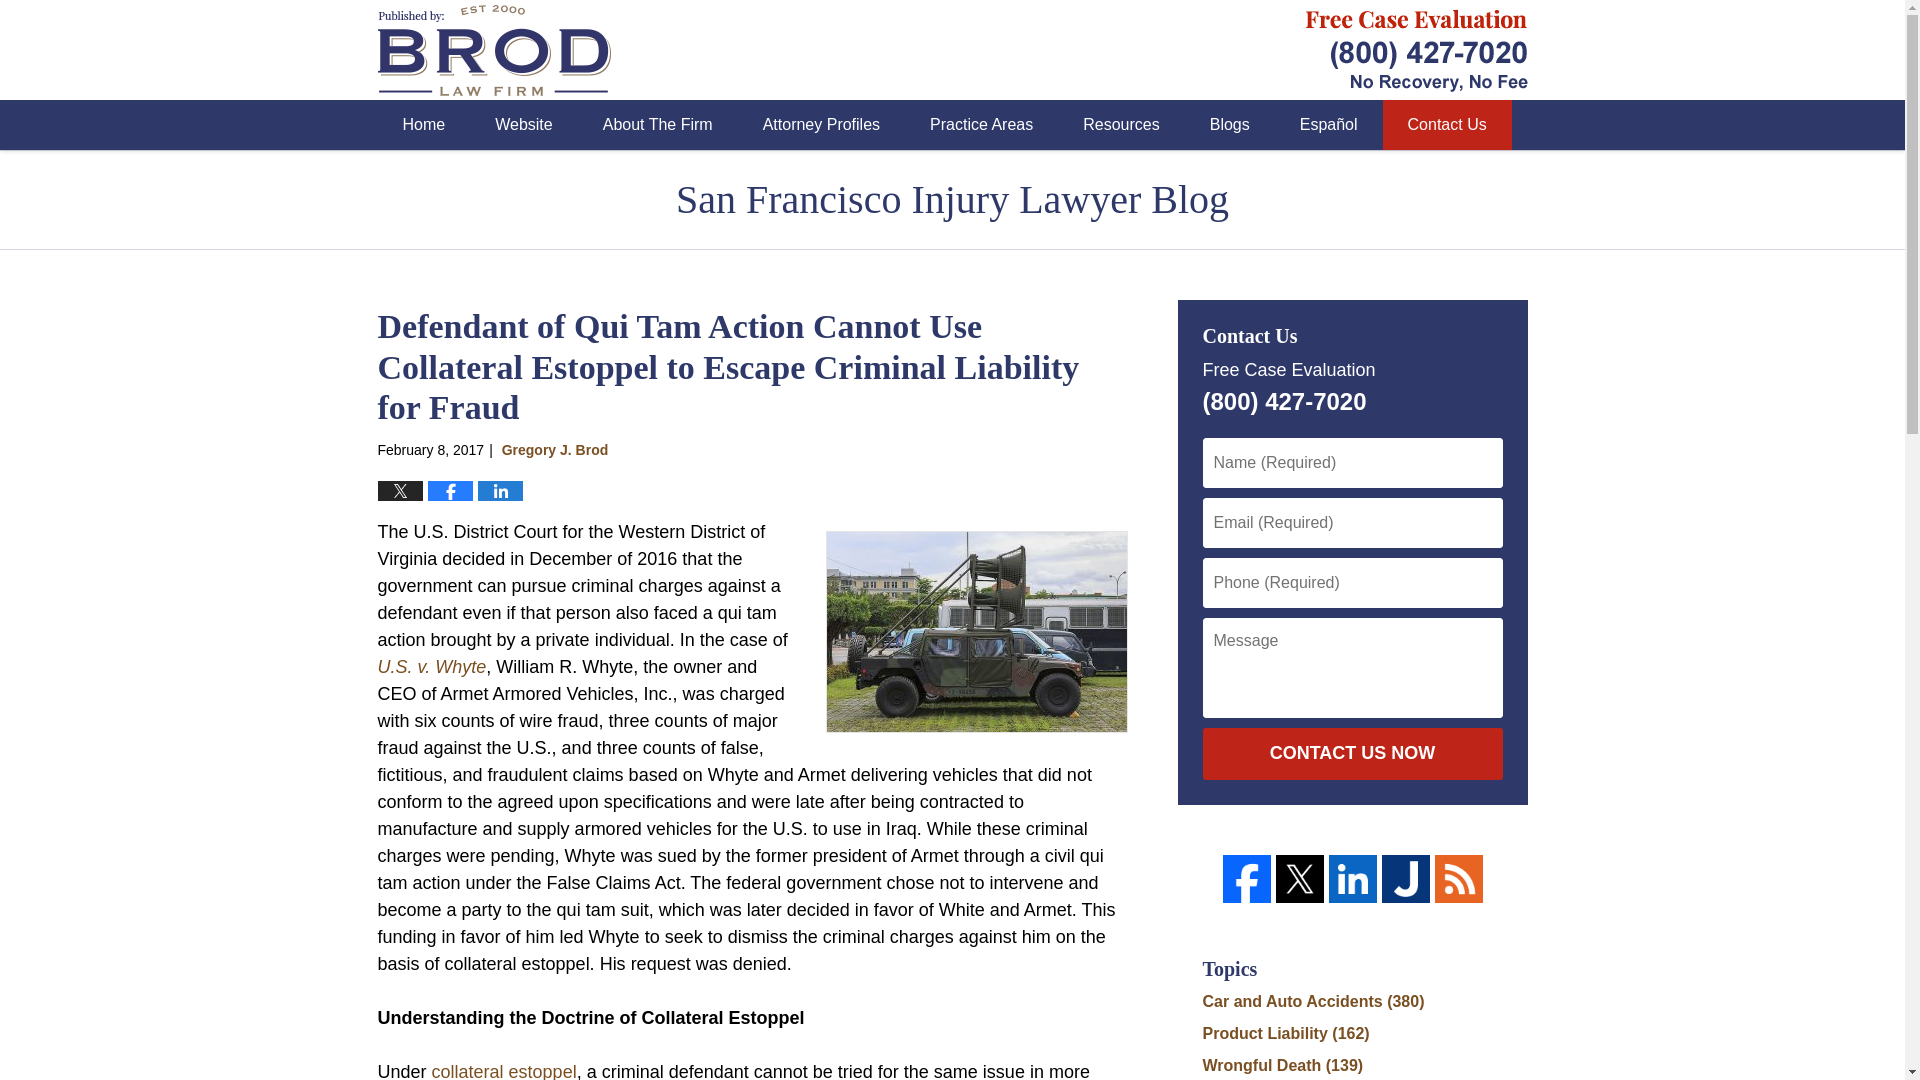  What do you see at coordinates (1351, 753) in the screenshot?
I see `CONTACT US NOW` at bounding box center [1351, 753].